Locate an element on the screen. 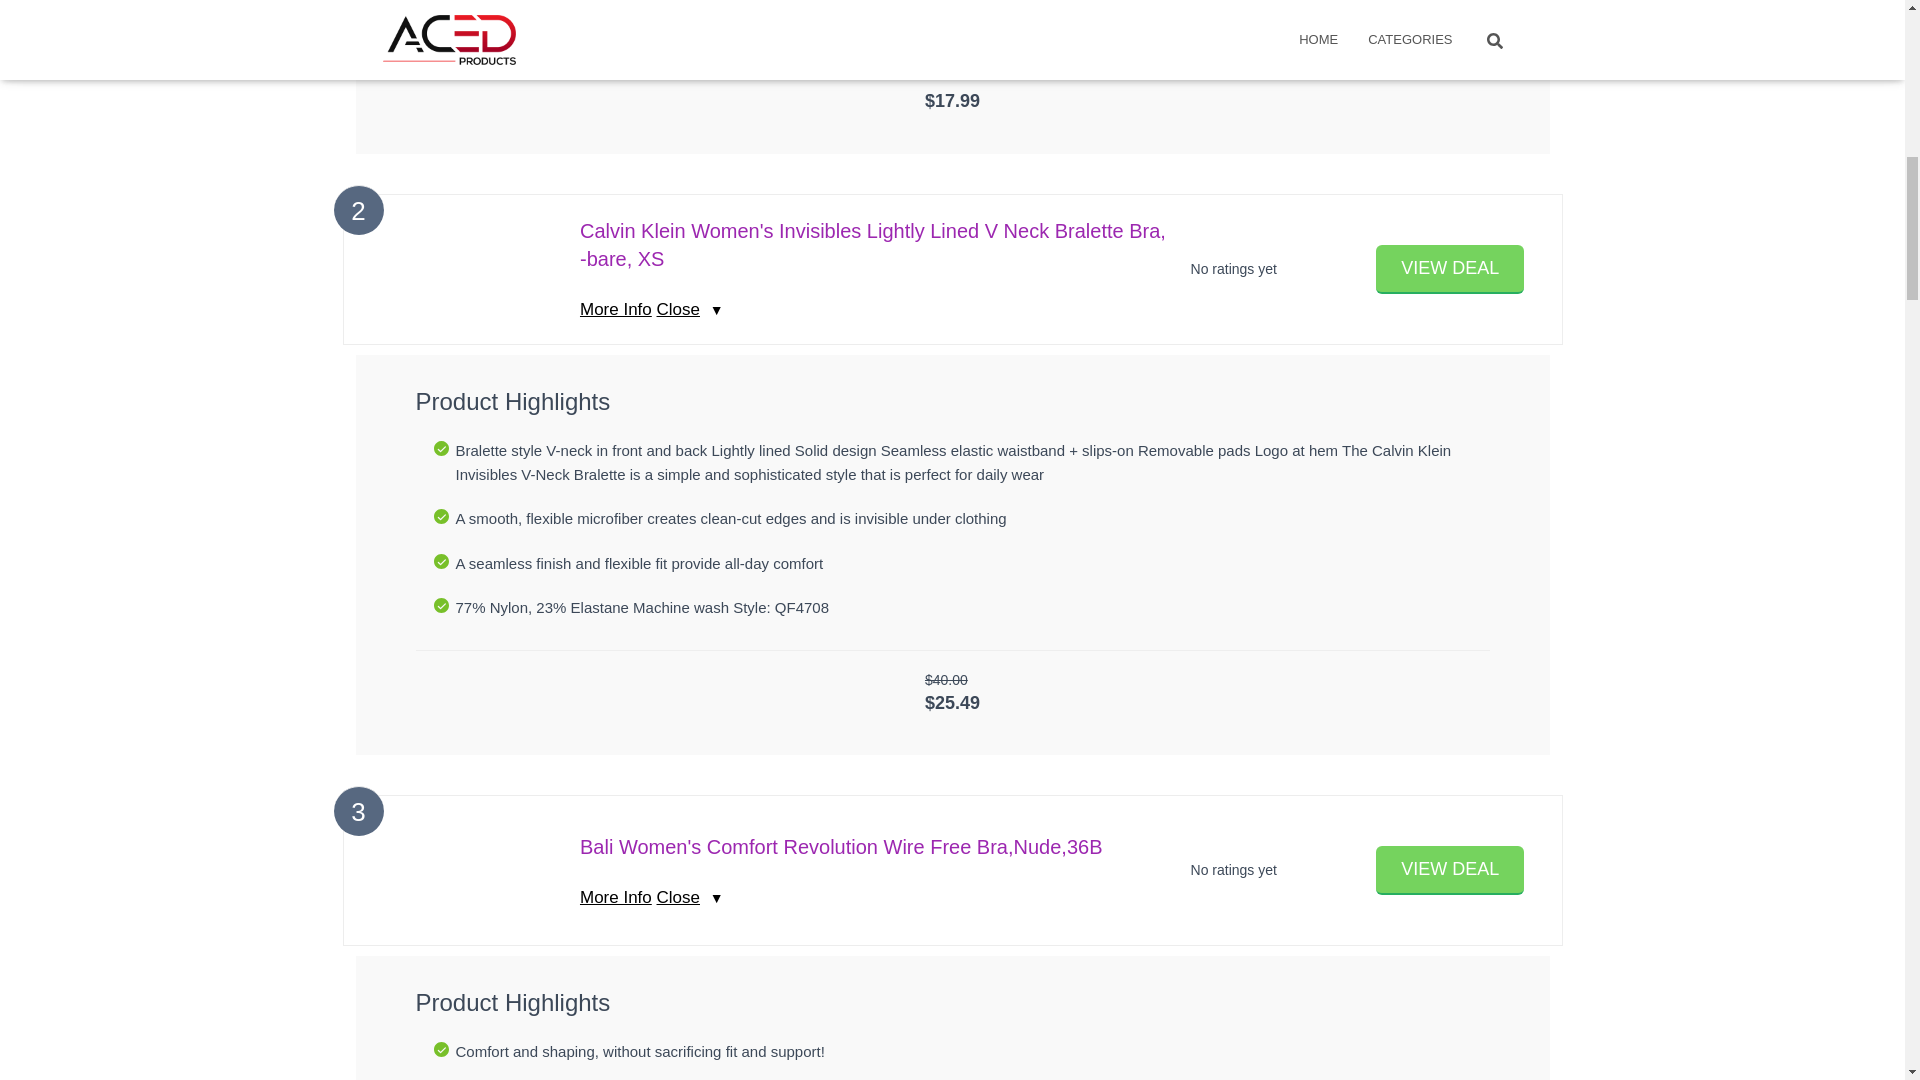  VIEW DEAL is located at coordinates (1450, 870).